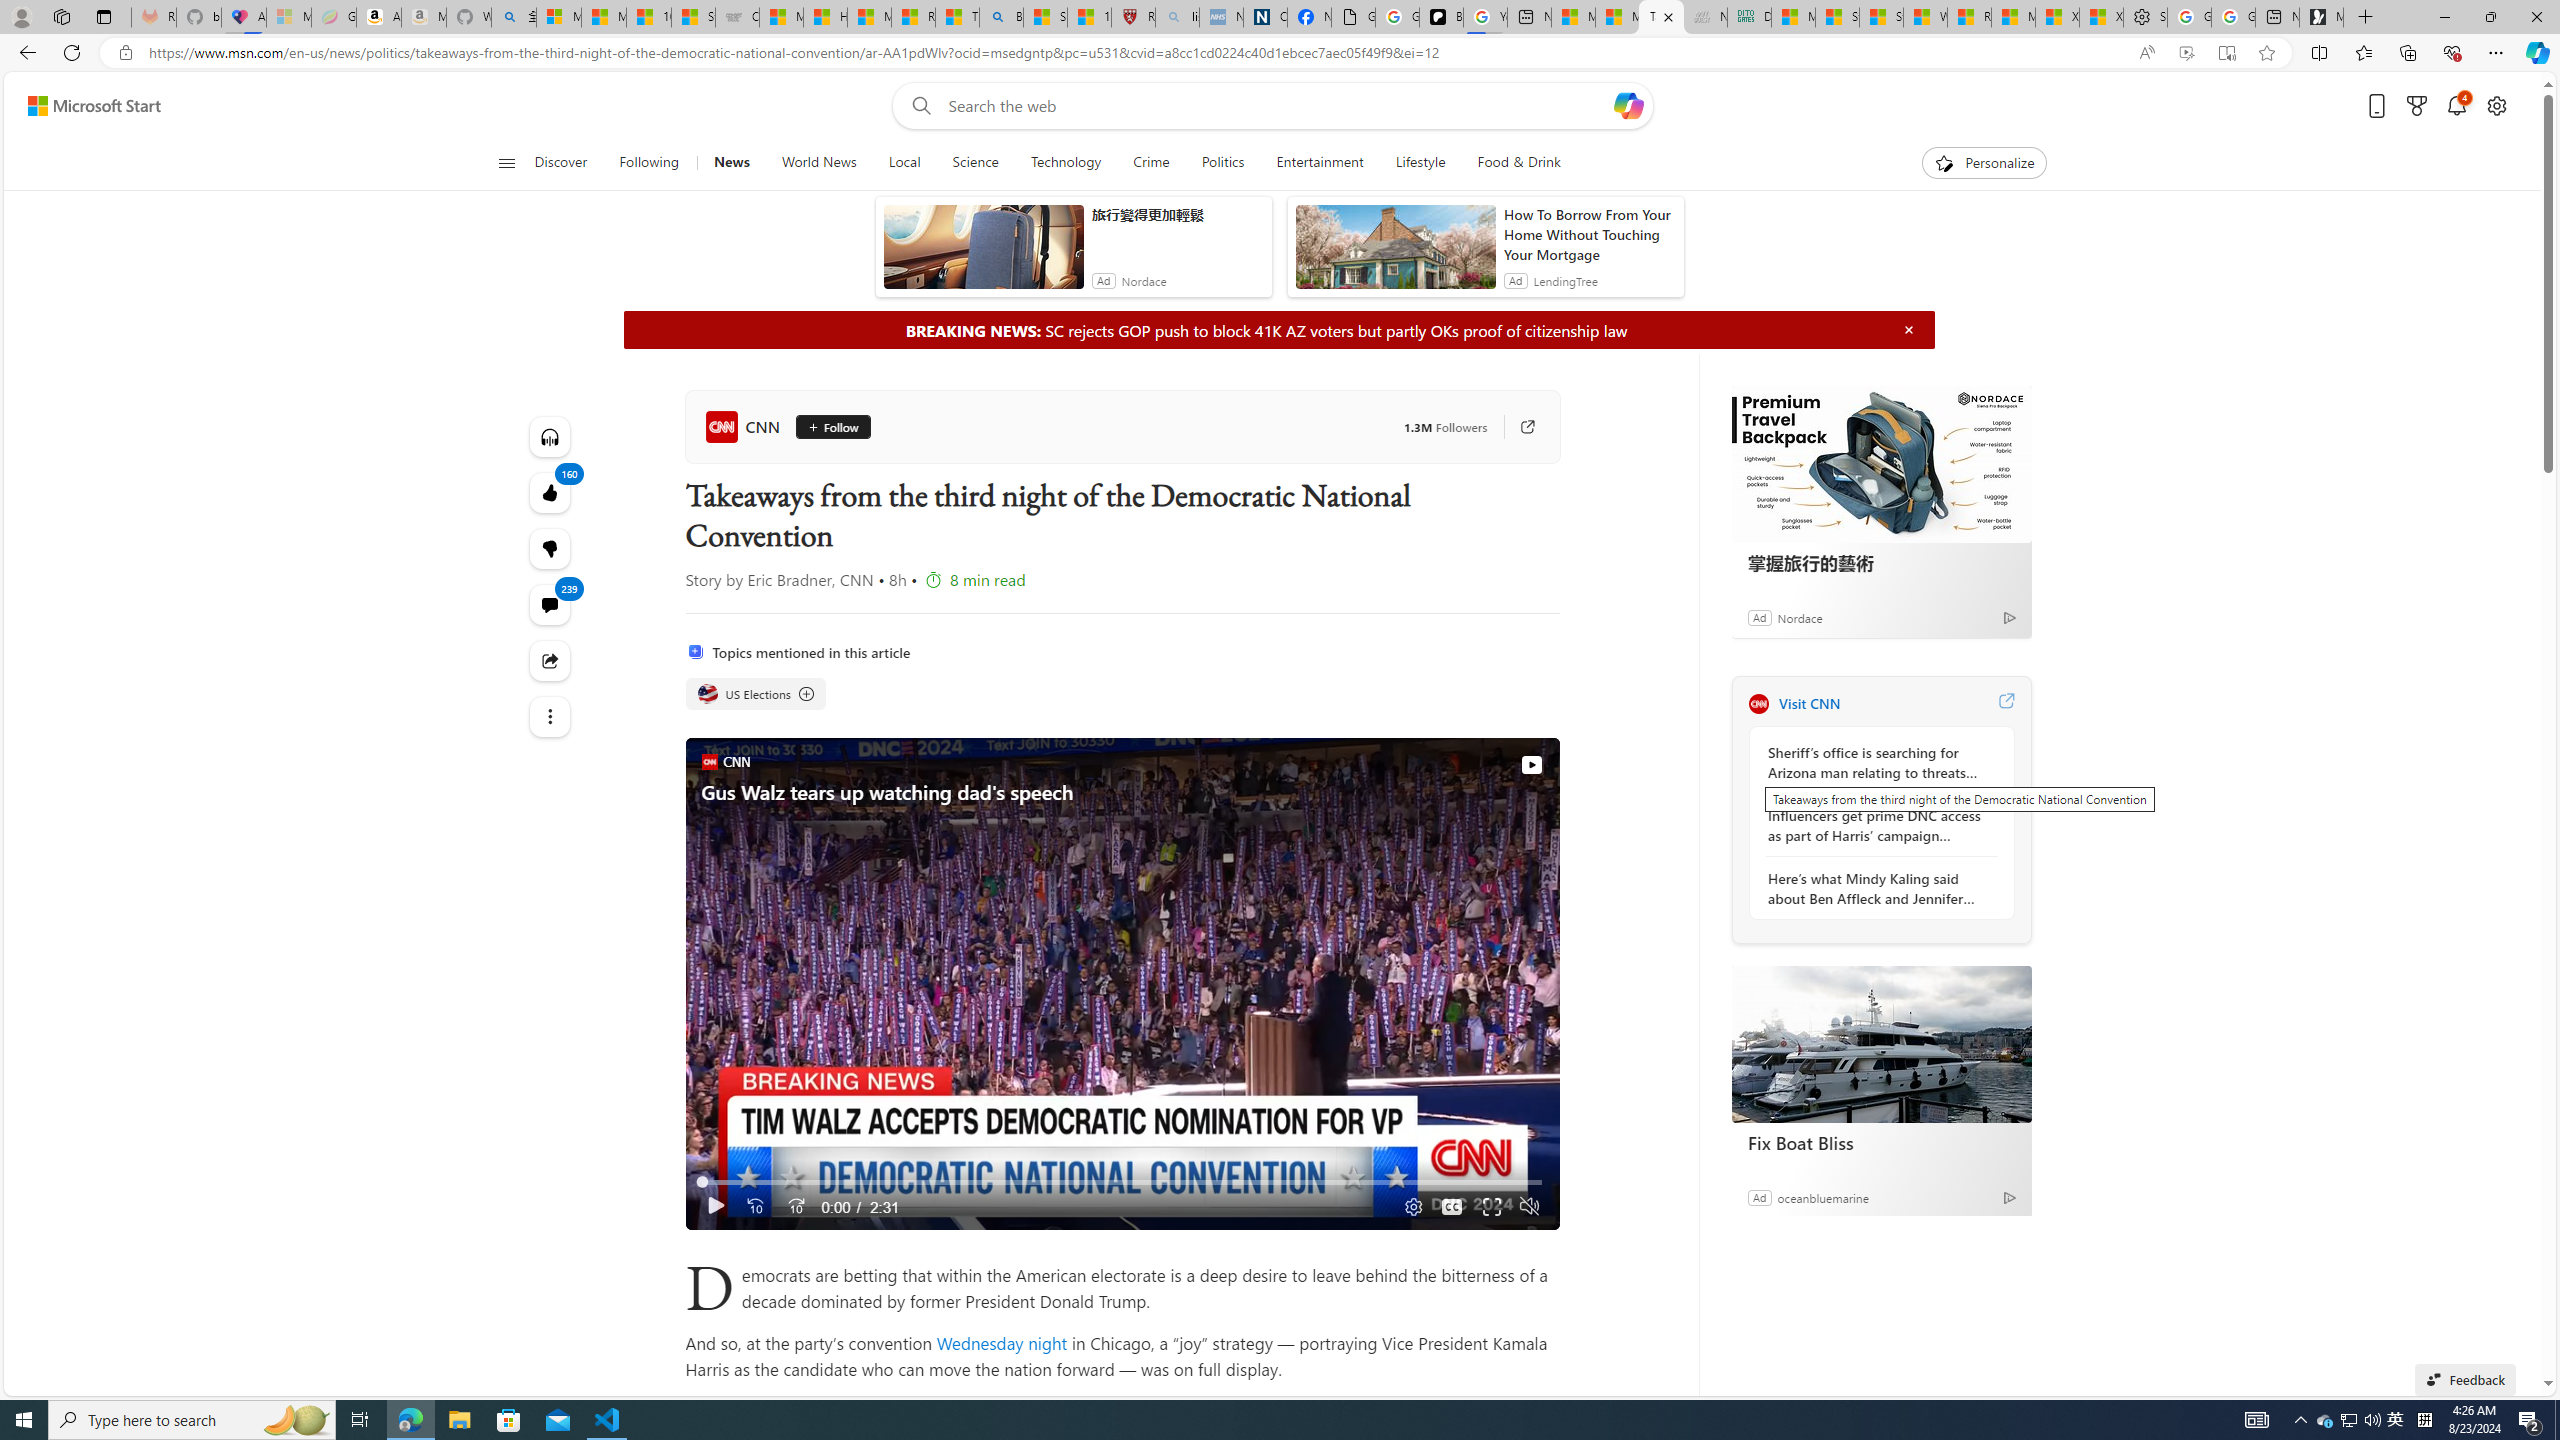 This screenshot has width=2560, height=1440. What do you see at coordinates (1222, 163) in the screenshot?
I see `Politics` at bounding box center [1222, 163].